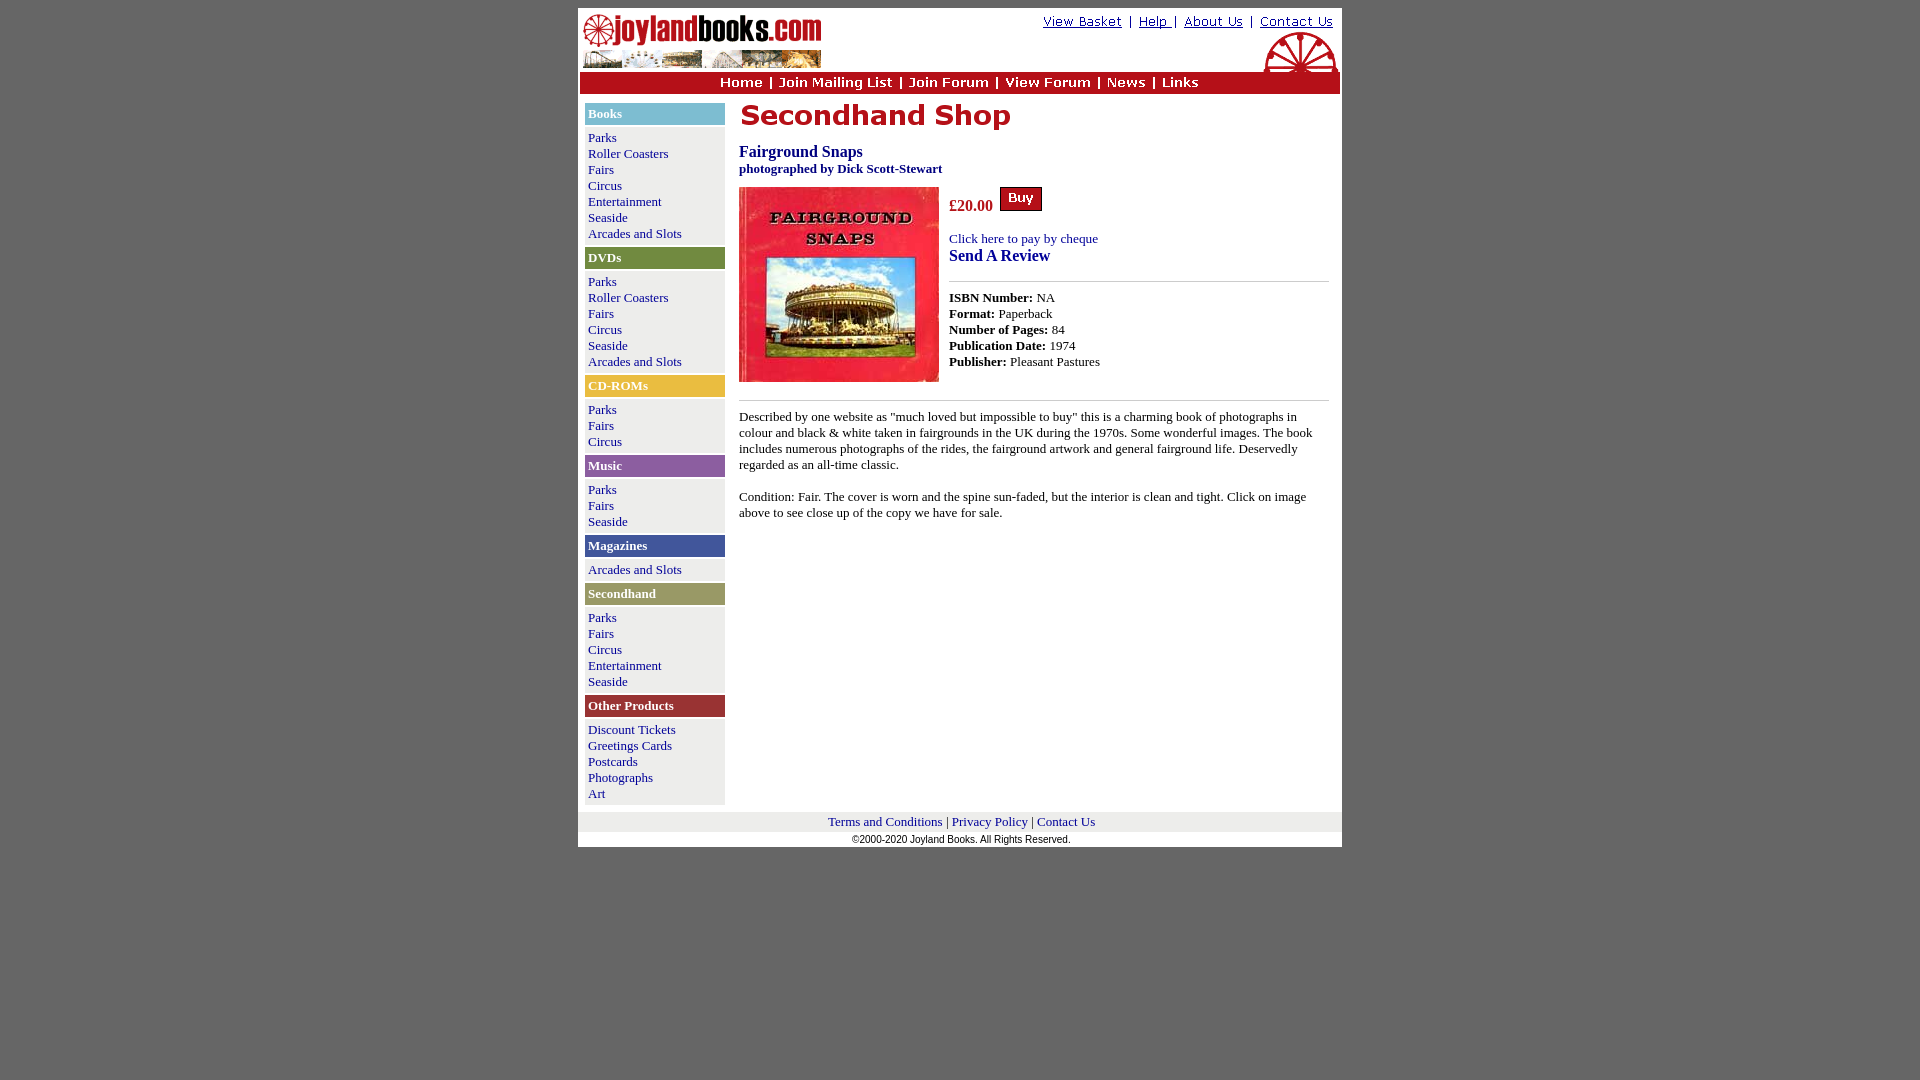 The width and height of the screenshot is (1920, 1080). Describe the element at coordinates (602, 282) in the screenshot. I see `Parks` at that location.